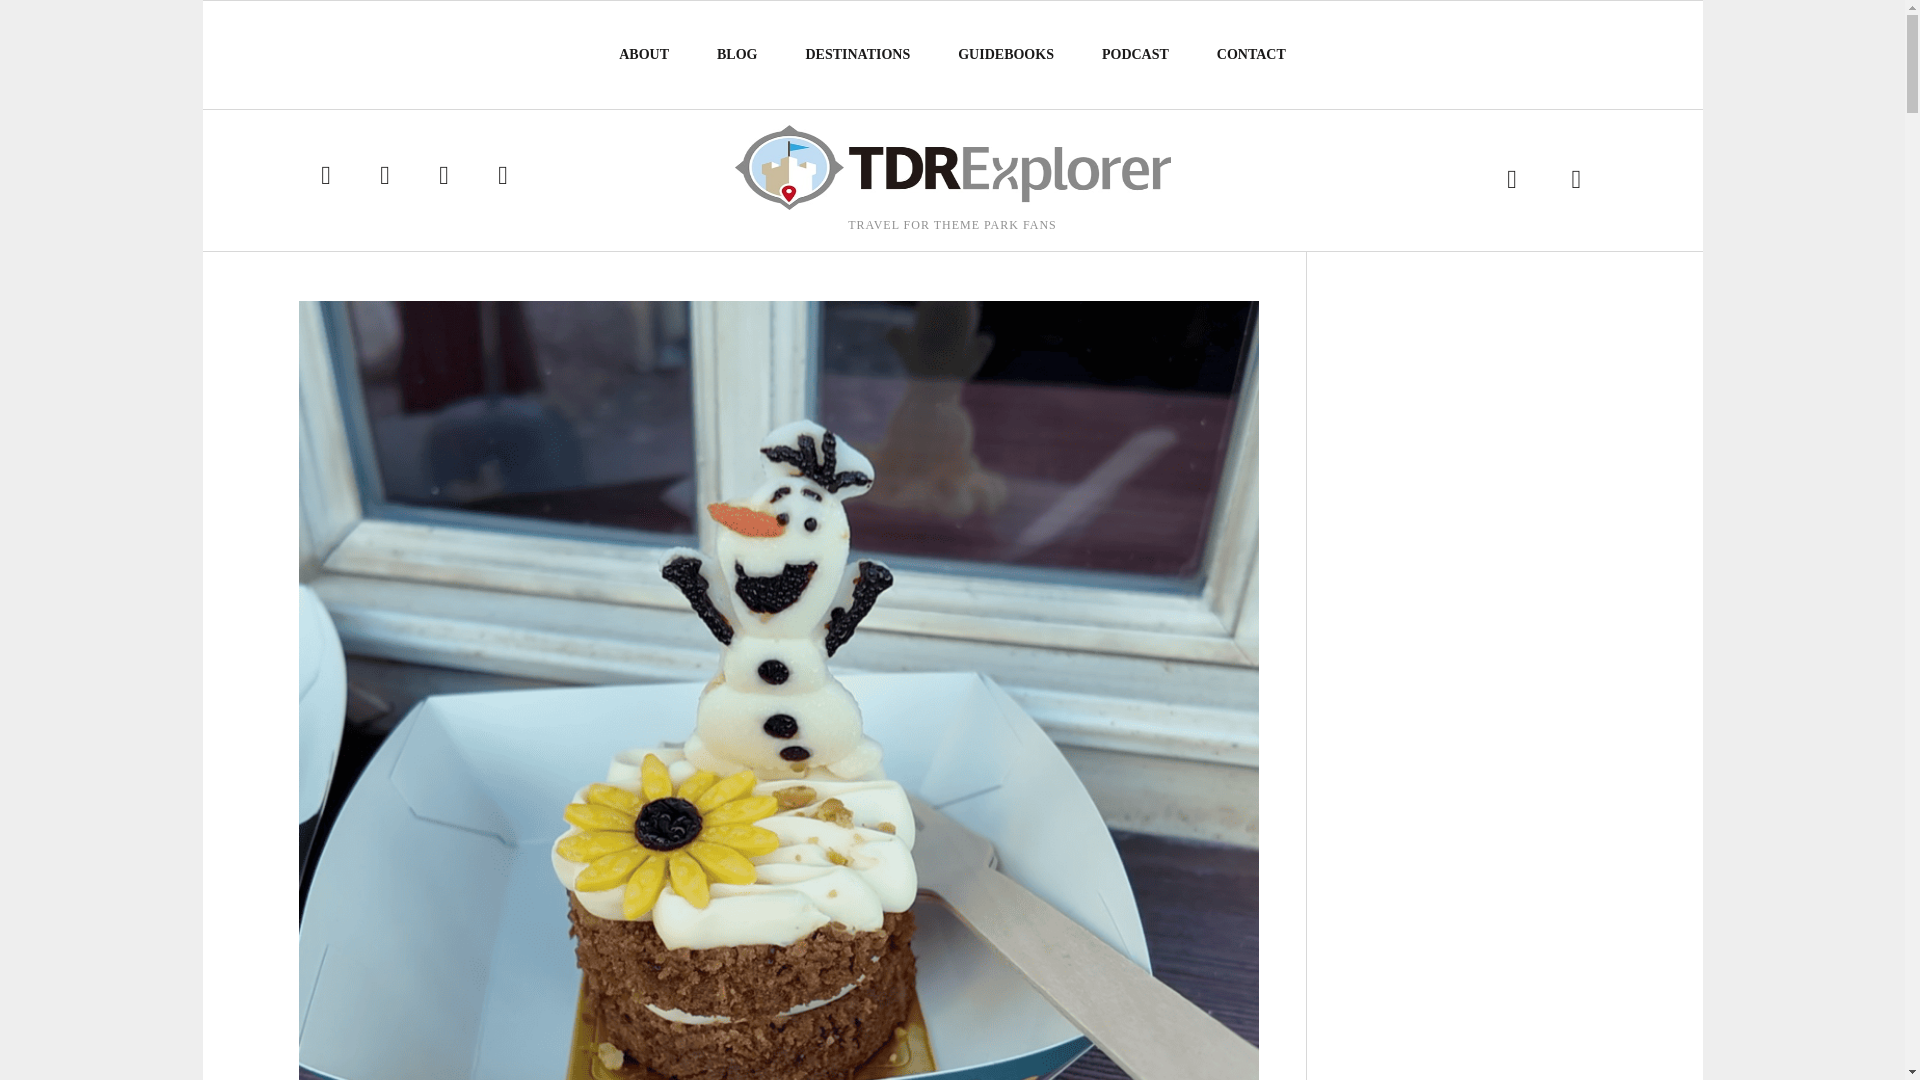 The image size is (1920, 1080). Describe the element at coordinates (644, 54) in the screenshot. I see `ABOUT` at that location.